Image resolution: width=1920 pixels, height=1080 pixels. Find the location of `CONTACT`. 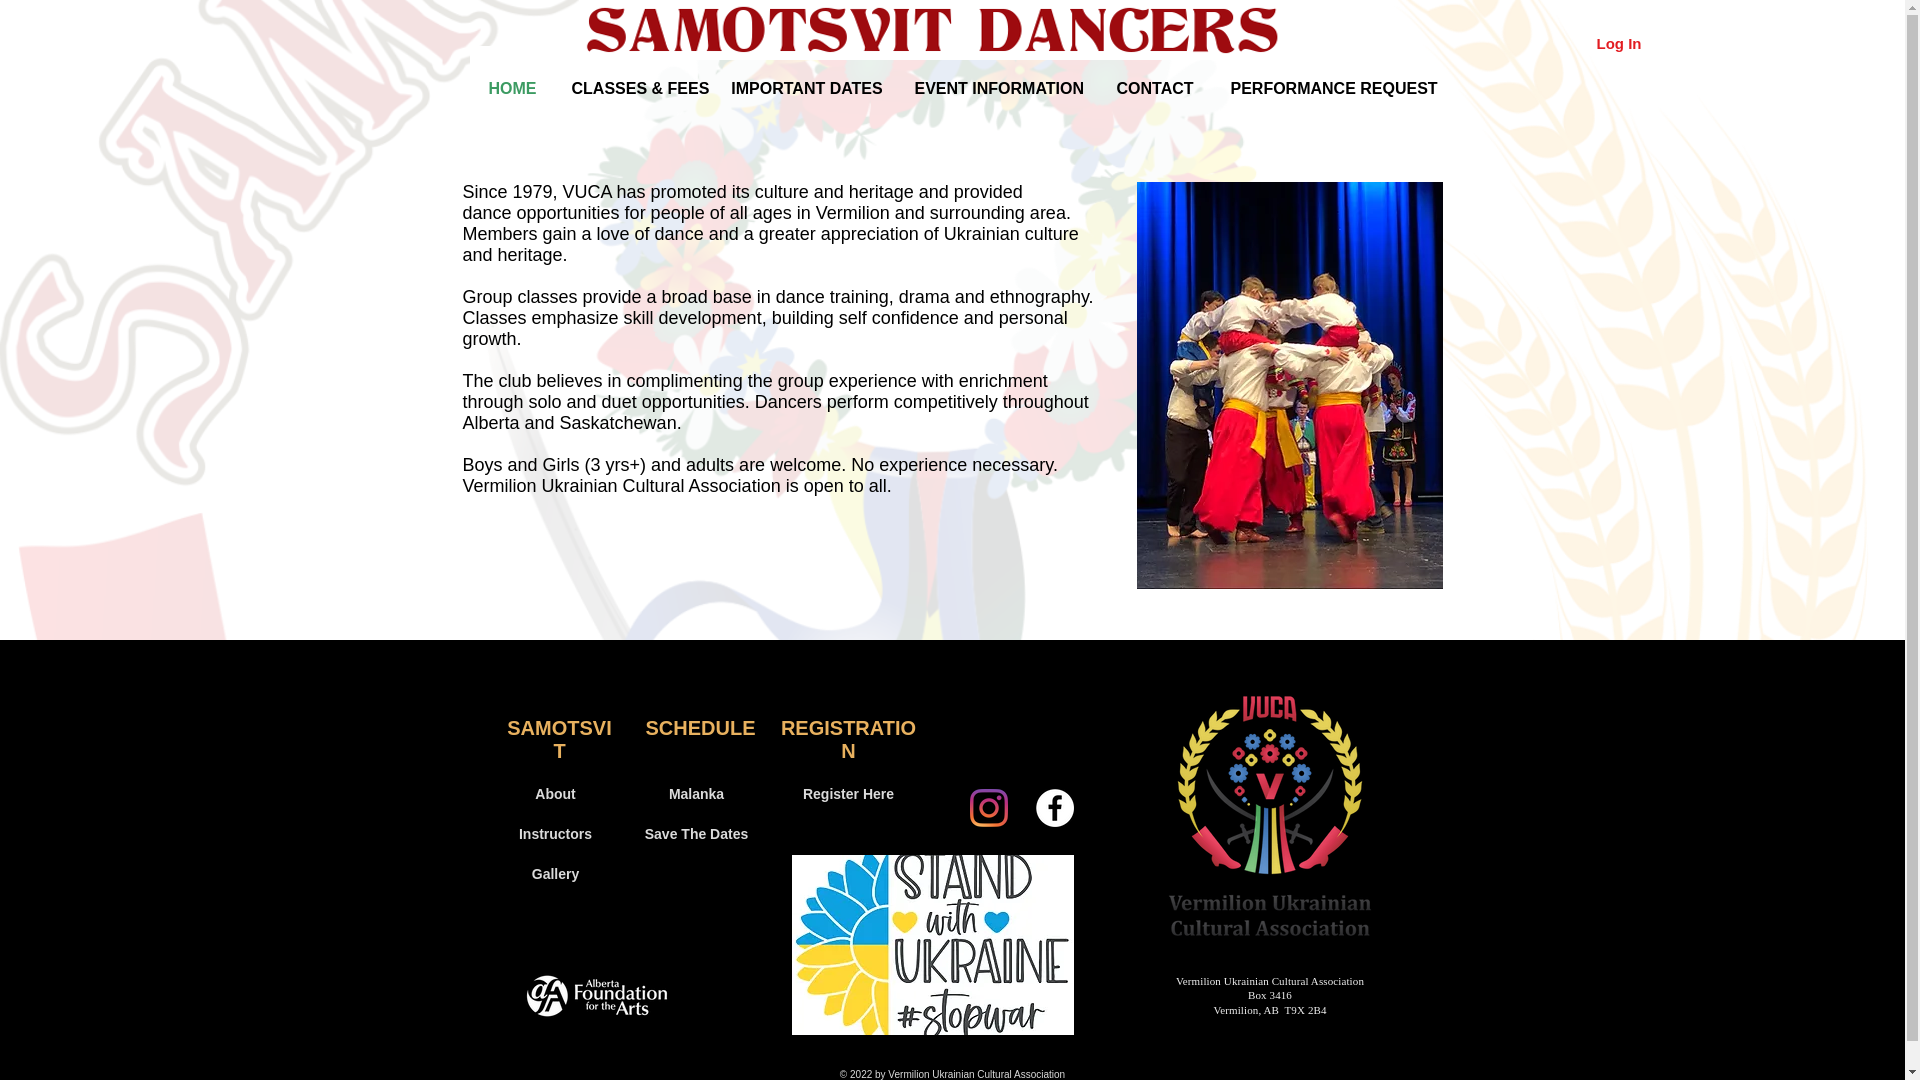

CONTACT is located at coordinates (1154, 88).